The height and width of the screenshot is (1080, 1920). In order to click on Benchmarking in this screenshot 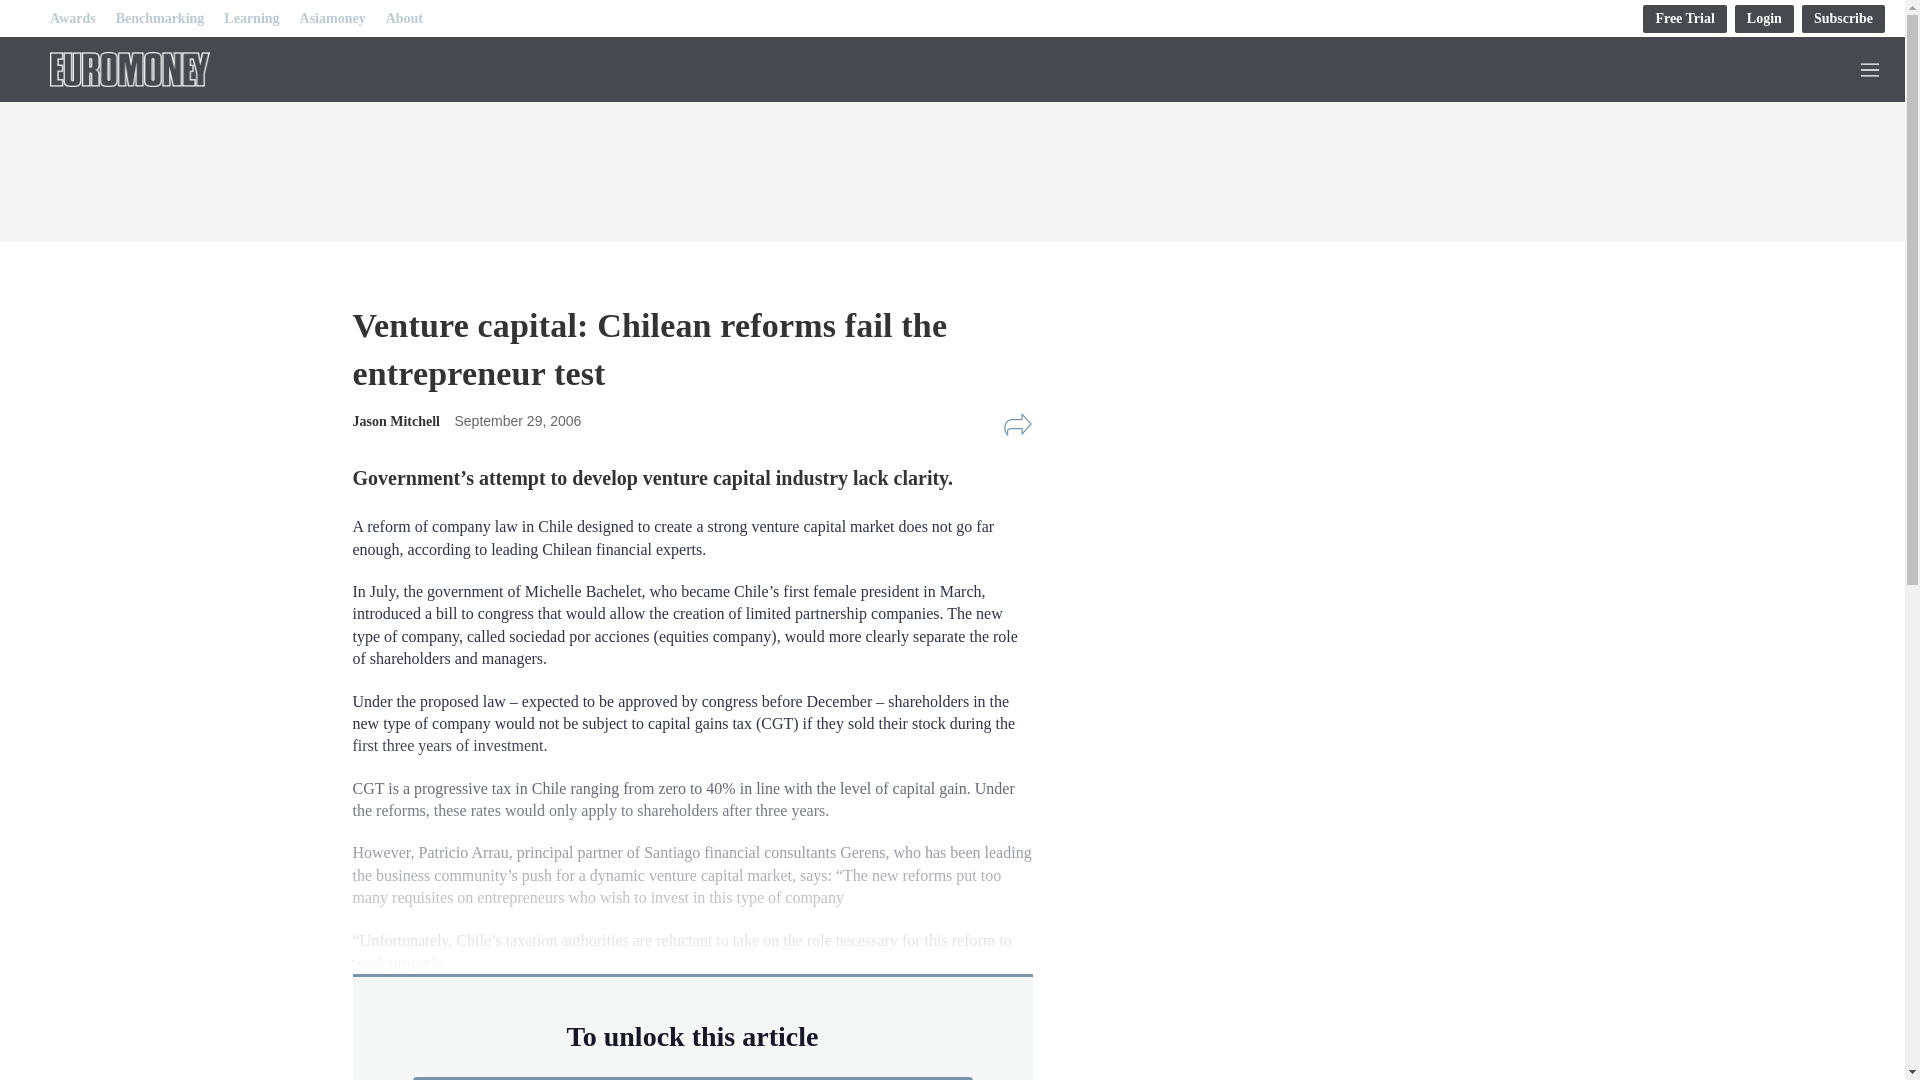, I will do `click(160, 18)`.